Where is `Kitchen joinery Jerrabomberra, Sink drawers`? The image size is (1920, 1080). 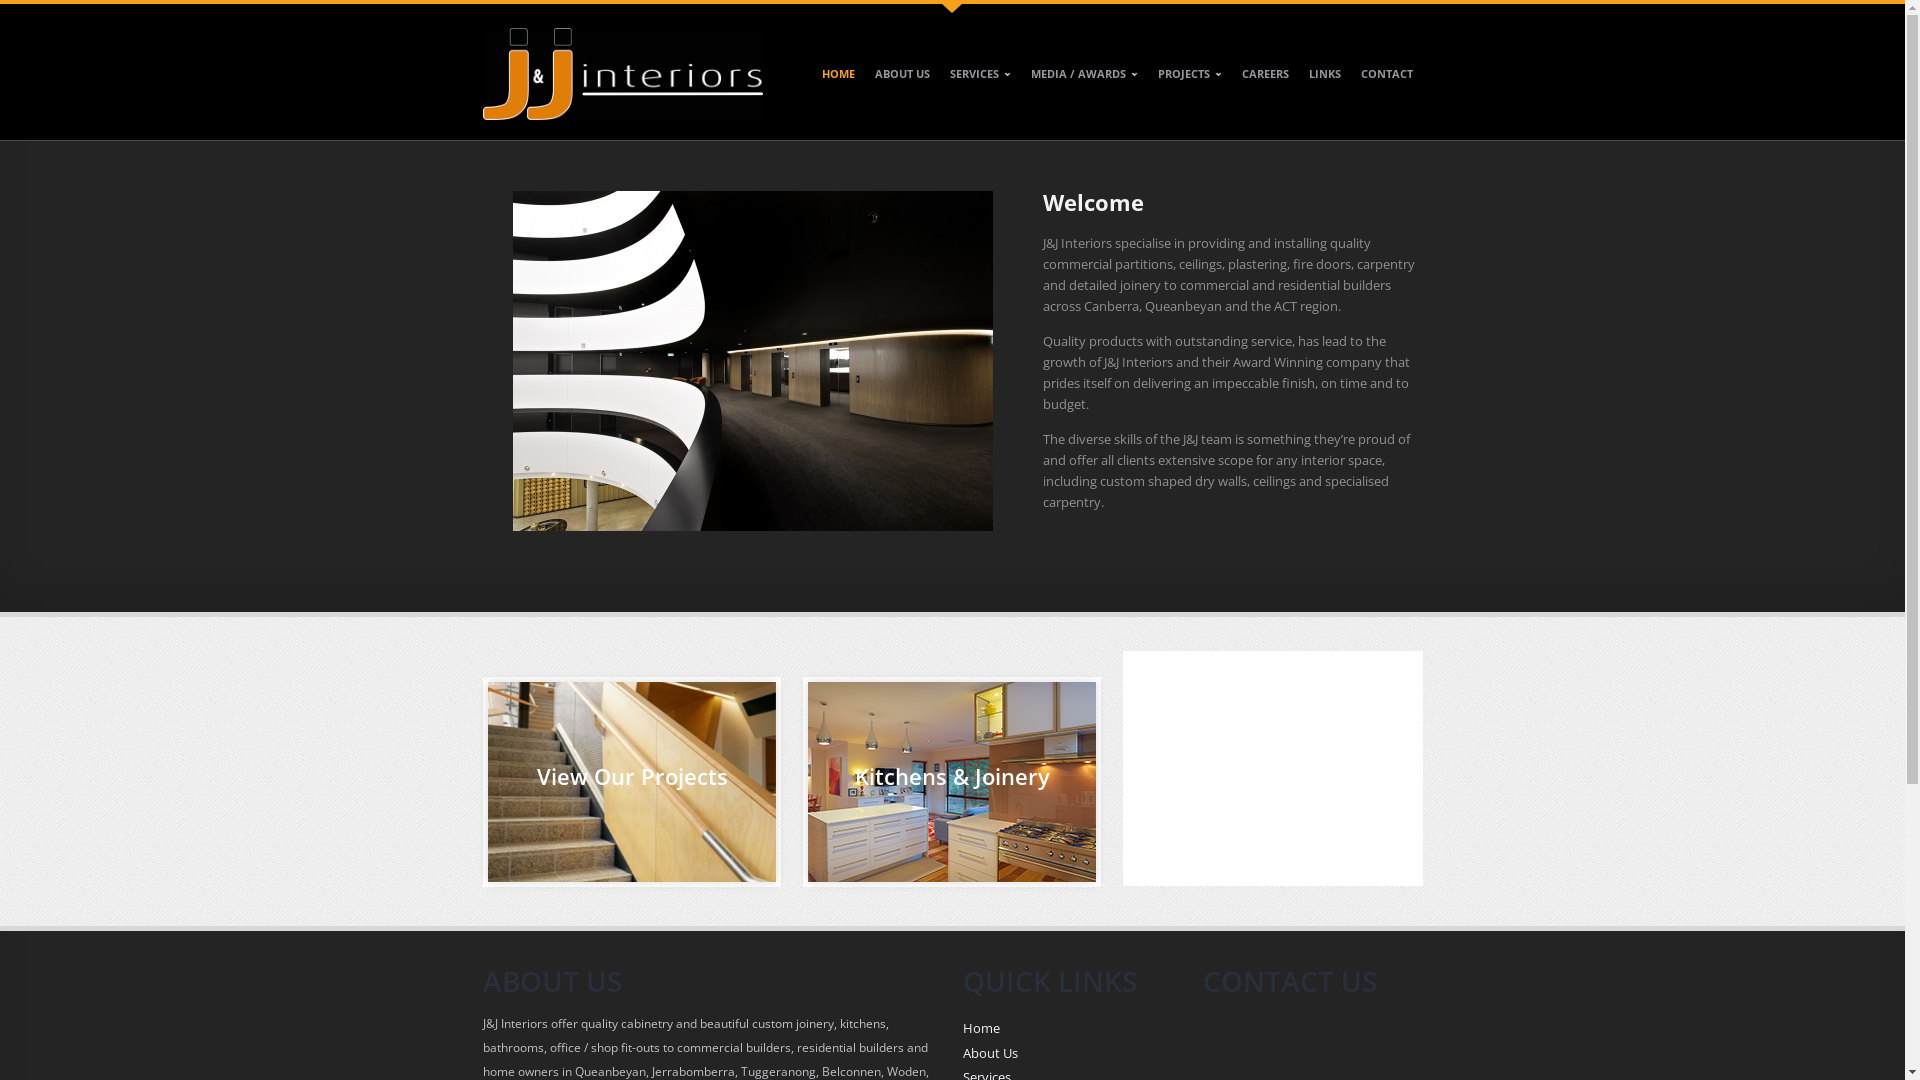 Kitchen joinery Jerrabomberra, Sink drawers is located at coordinates (752, 361).